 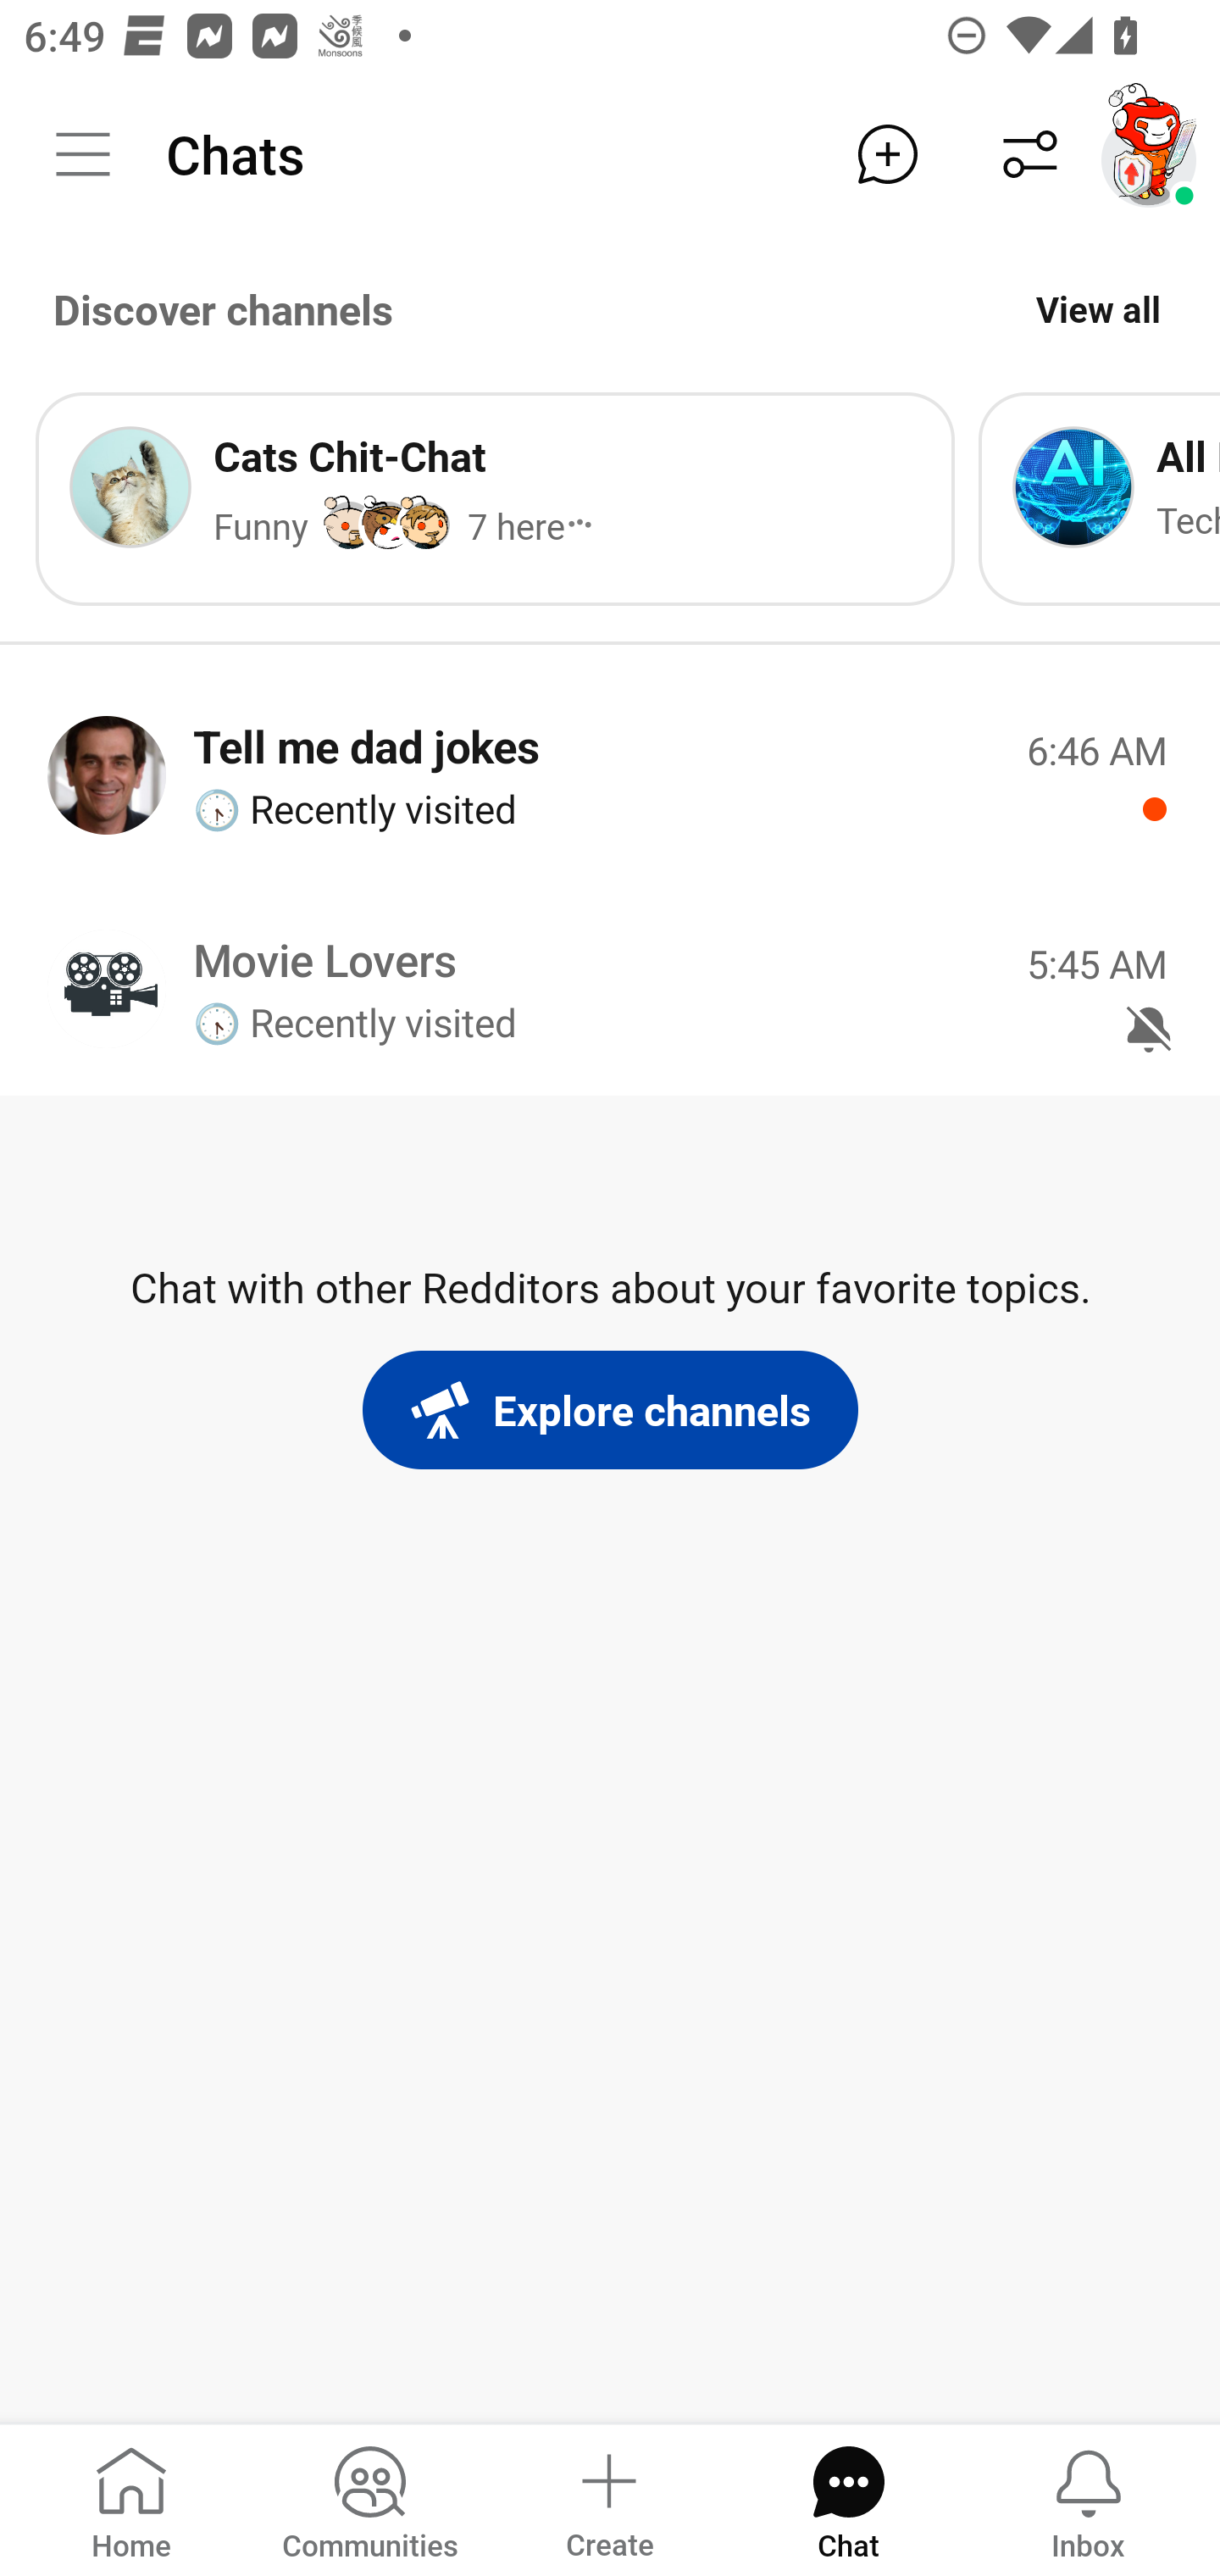 I want to click on Explore channels, so click(x=610, y=1410).